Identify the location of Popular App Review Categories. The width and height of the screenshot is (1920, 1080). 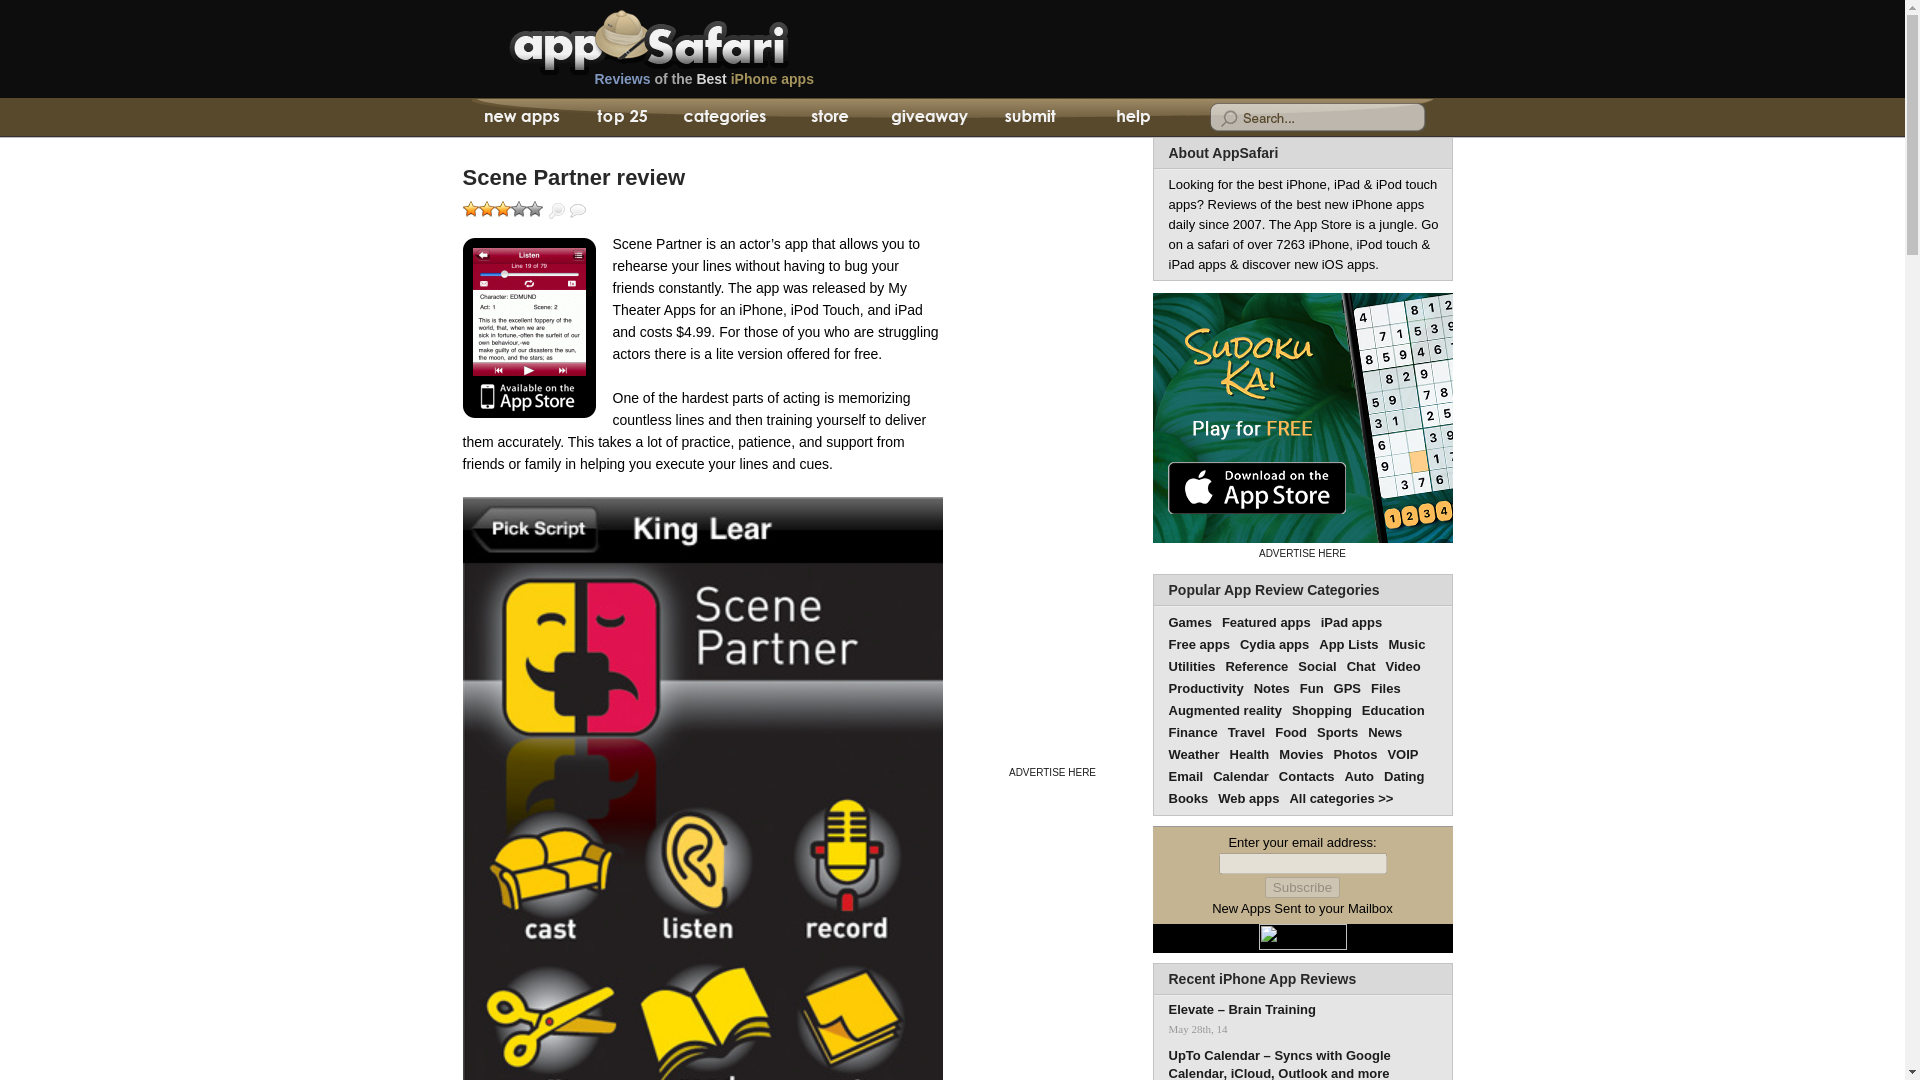
(1272, 590).